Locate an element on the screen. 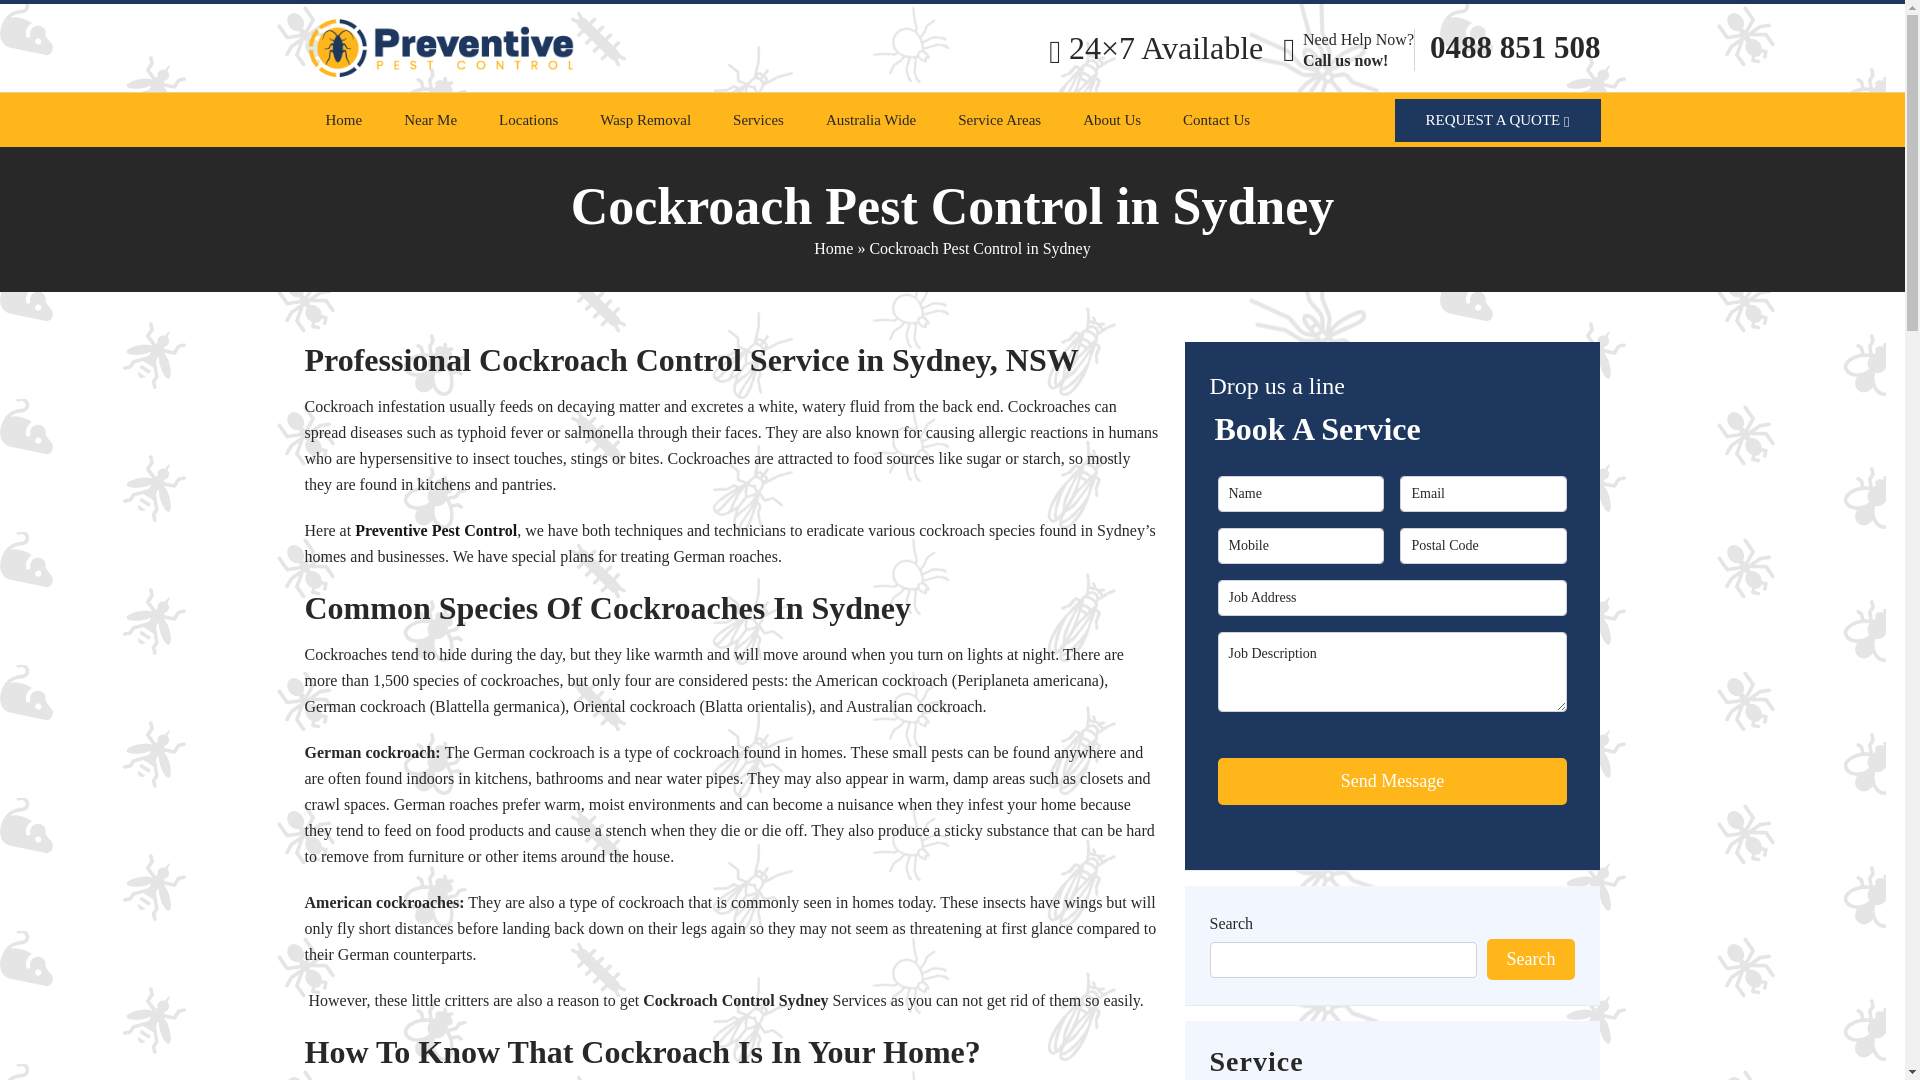 The image size is (1920, 1080). Near Me is located at coordinates (430, 119).